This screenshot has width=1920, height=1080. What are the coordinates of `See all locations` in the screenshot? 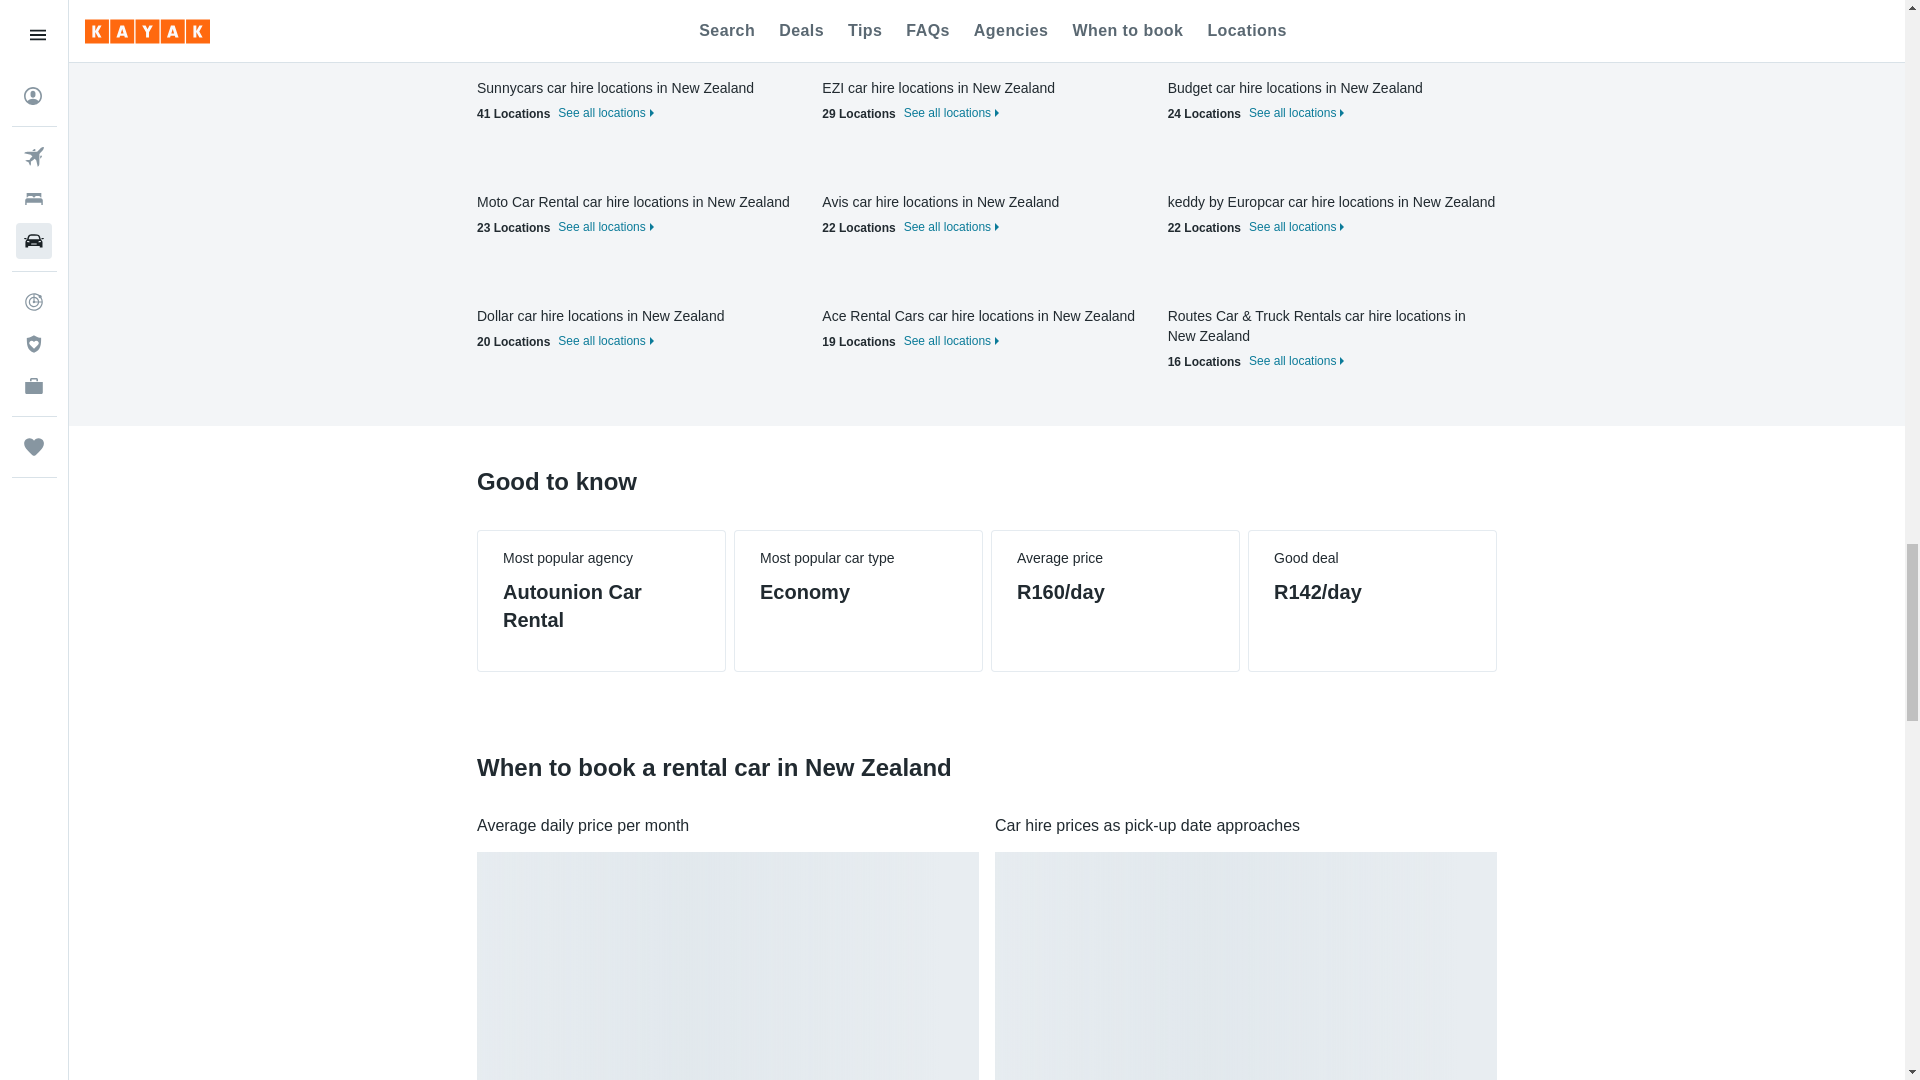 It's located at (949, 3).